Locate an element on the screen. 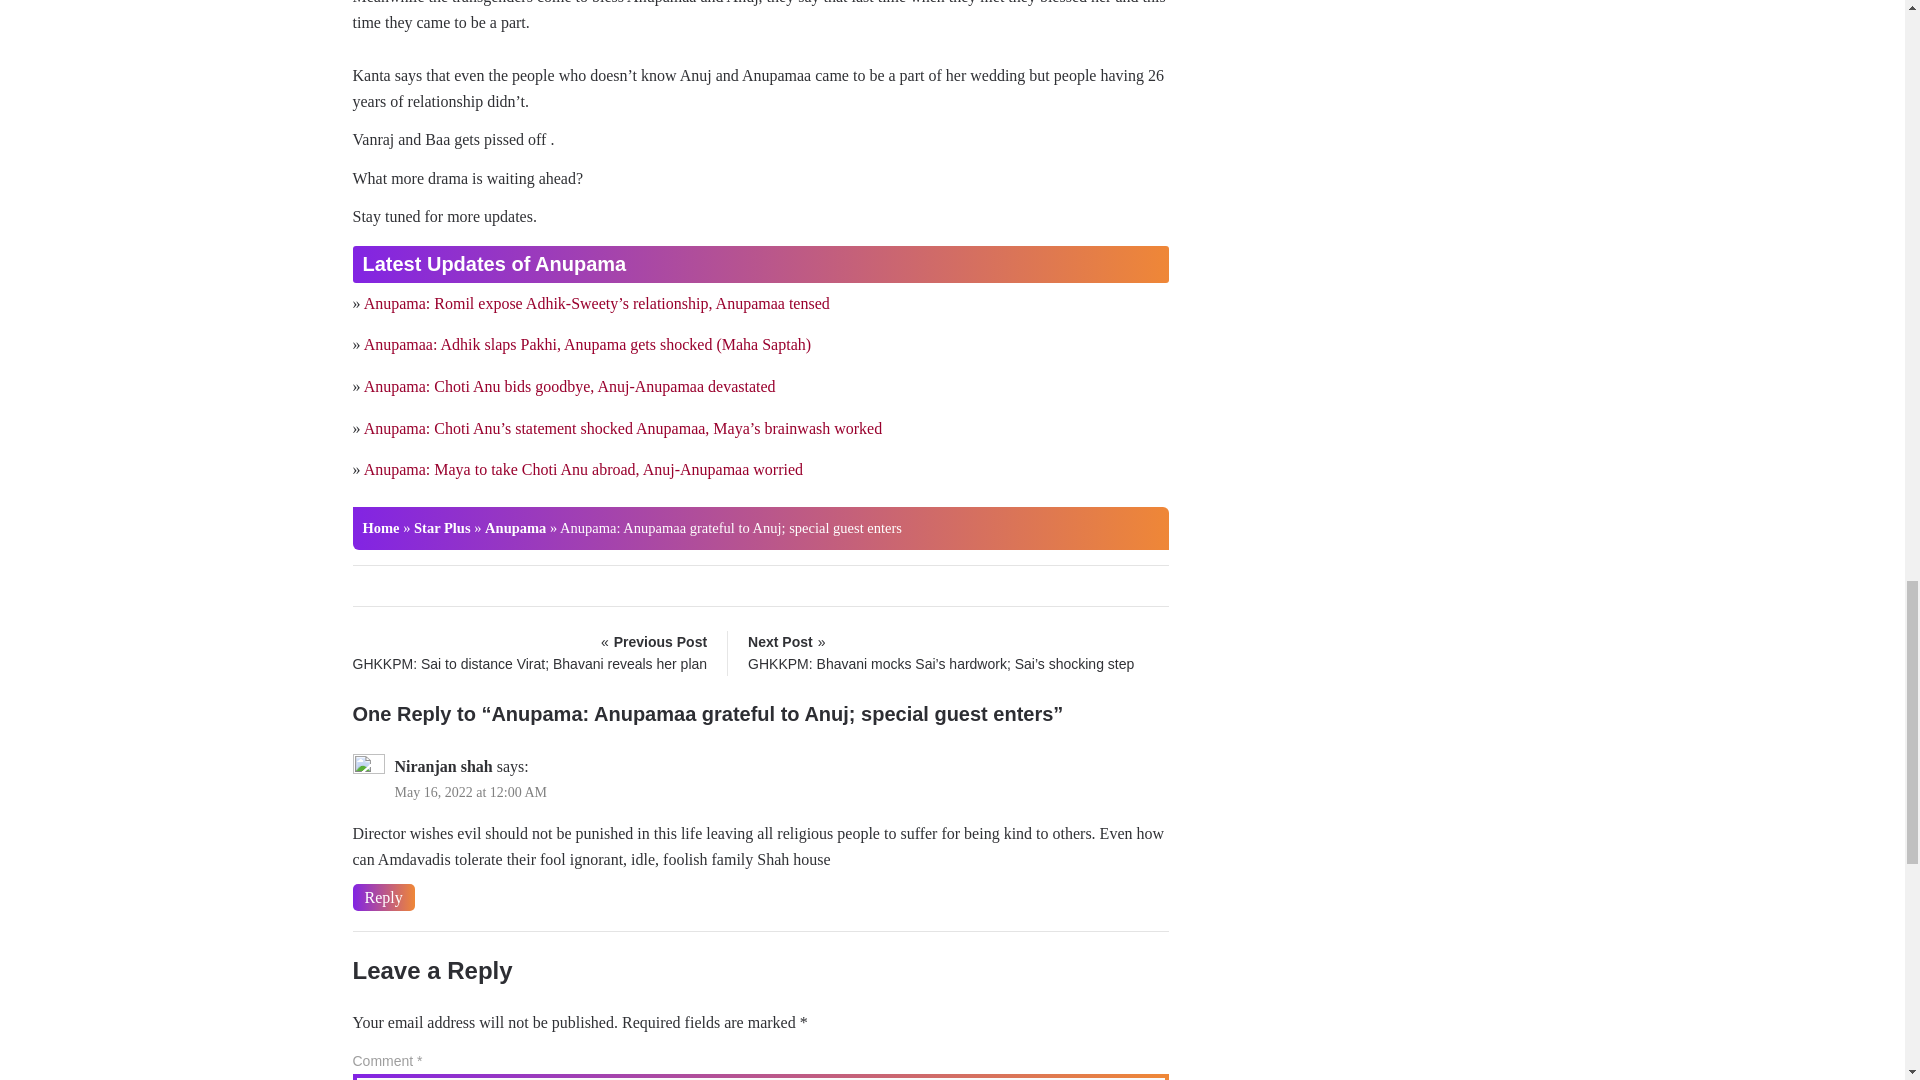 This screenshot has height=1080, width=1920. Star Plus is located at coordinates (442, 527).